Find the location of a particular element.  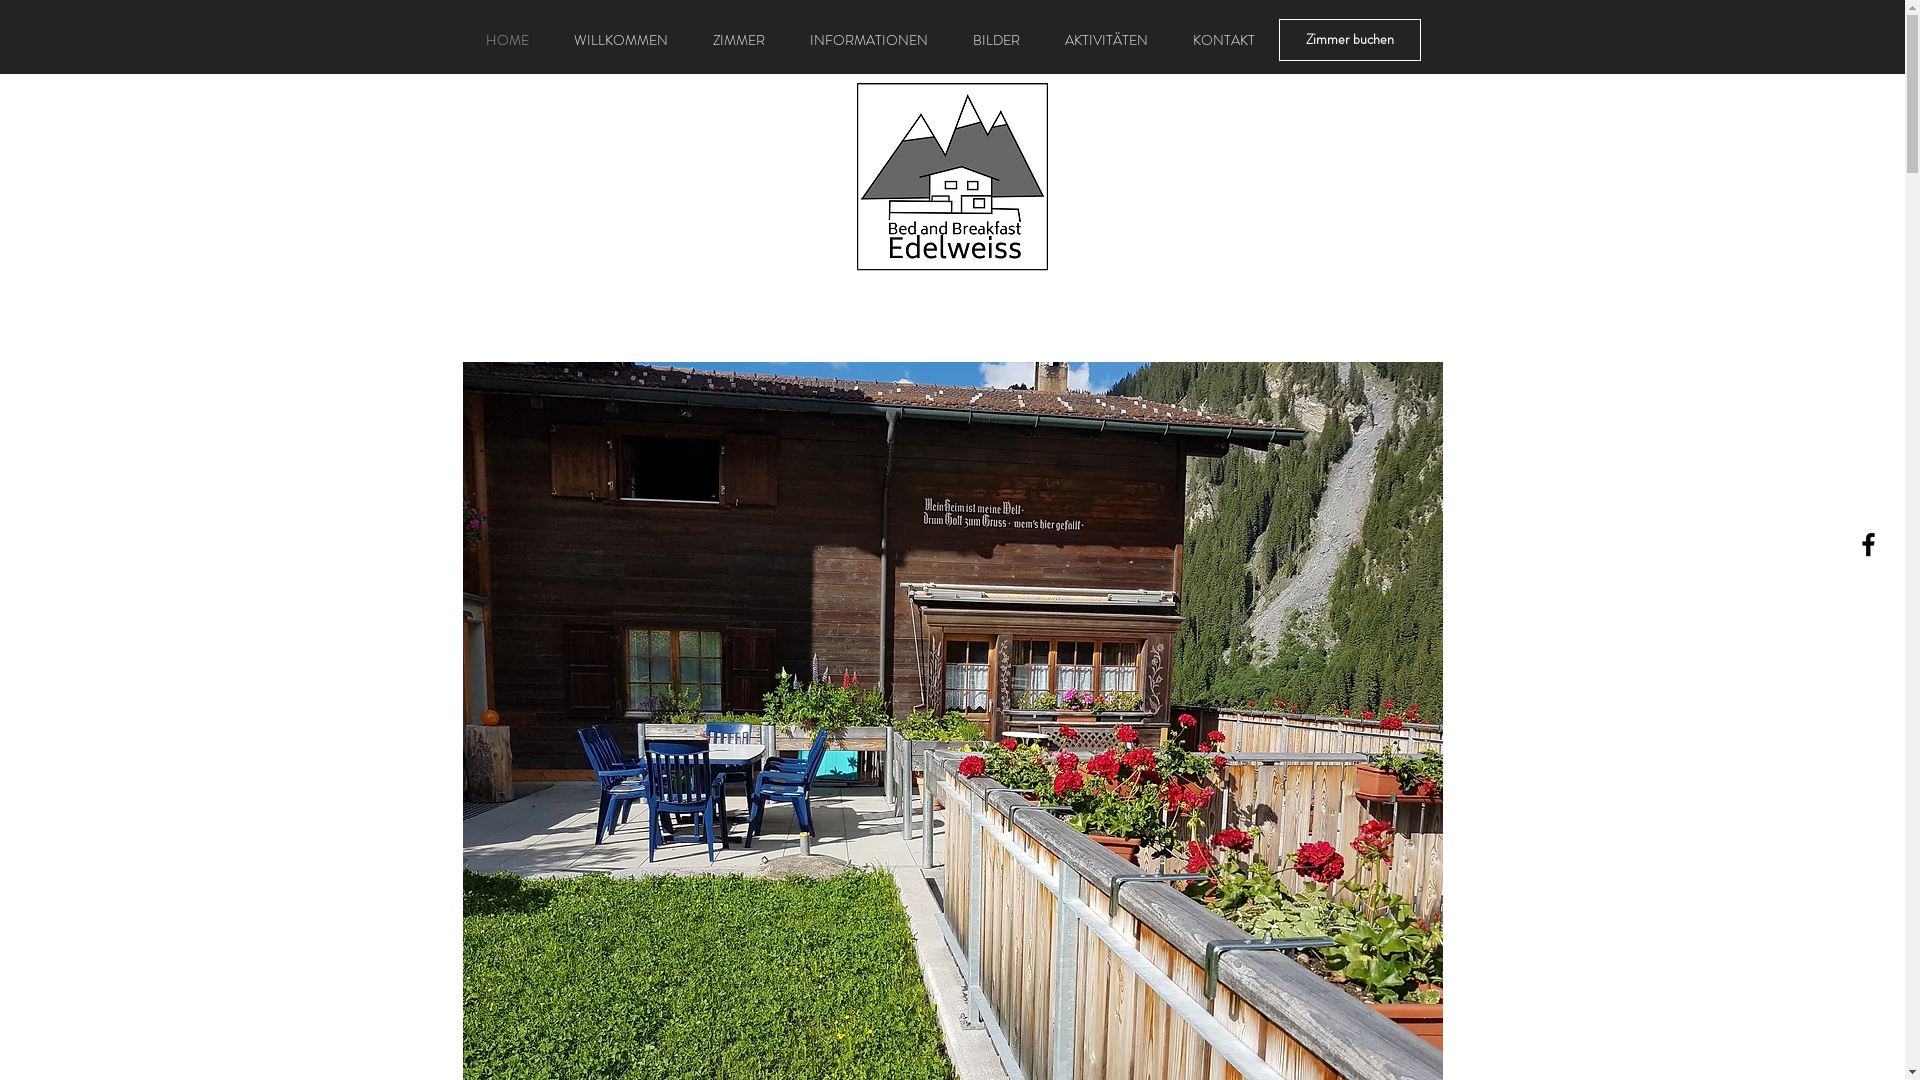

KONTAKT is located at coordinates (1224, 40).